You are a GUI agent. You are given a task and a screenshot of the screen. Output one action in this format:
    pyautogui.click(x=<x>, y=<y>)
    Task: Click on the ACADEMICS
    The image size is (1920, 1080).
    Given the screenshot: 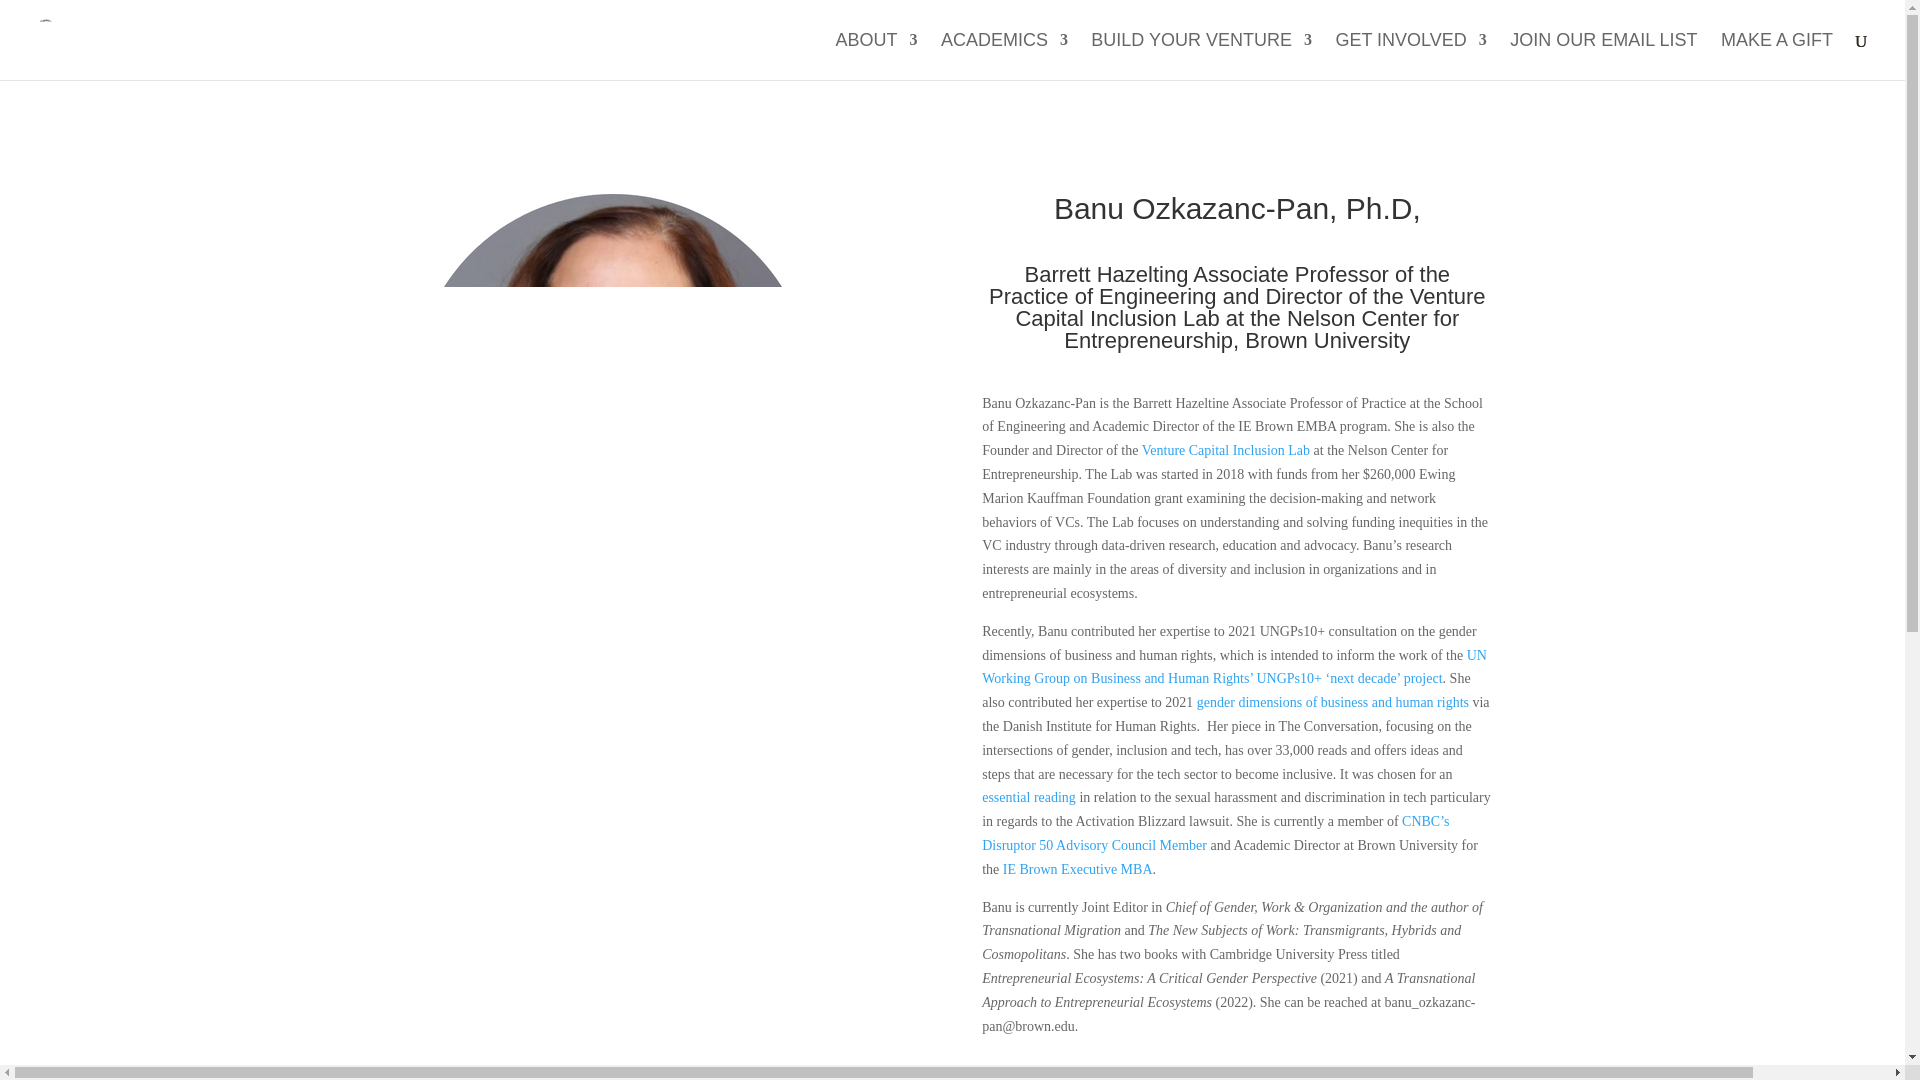 What is the action you would take?
    pyautogui.click(x=1004, y=56)
    